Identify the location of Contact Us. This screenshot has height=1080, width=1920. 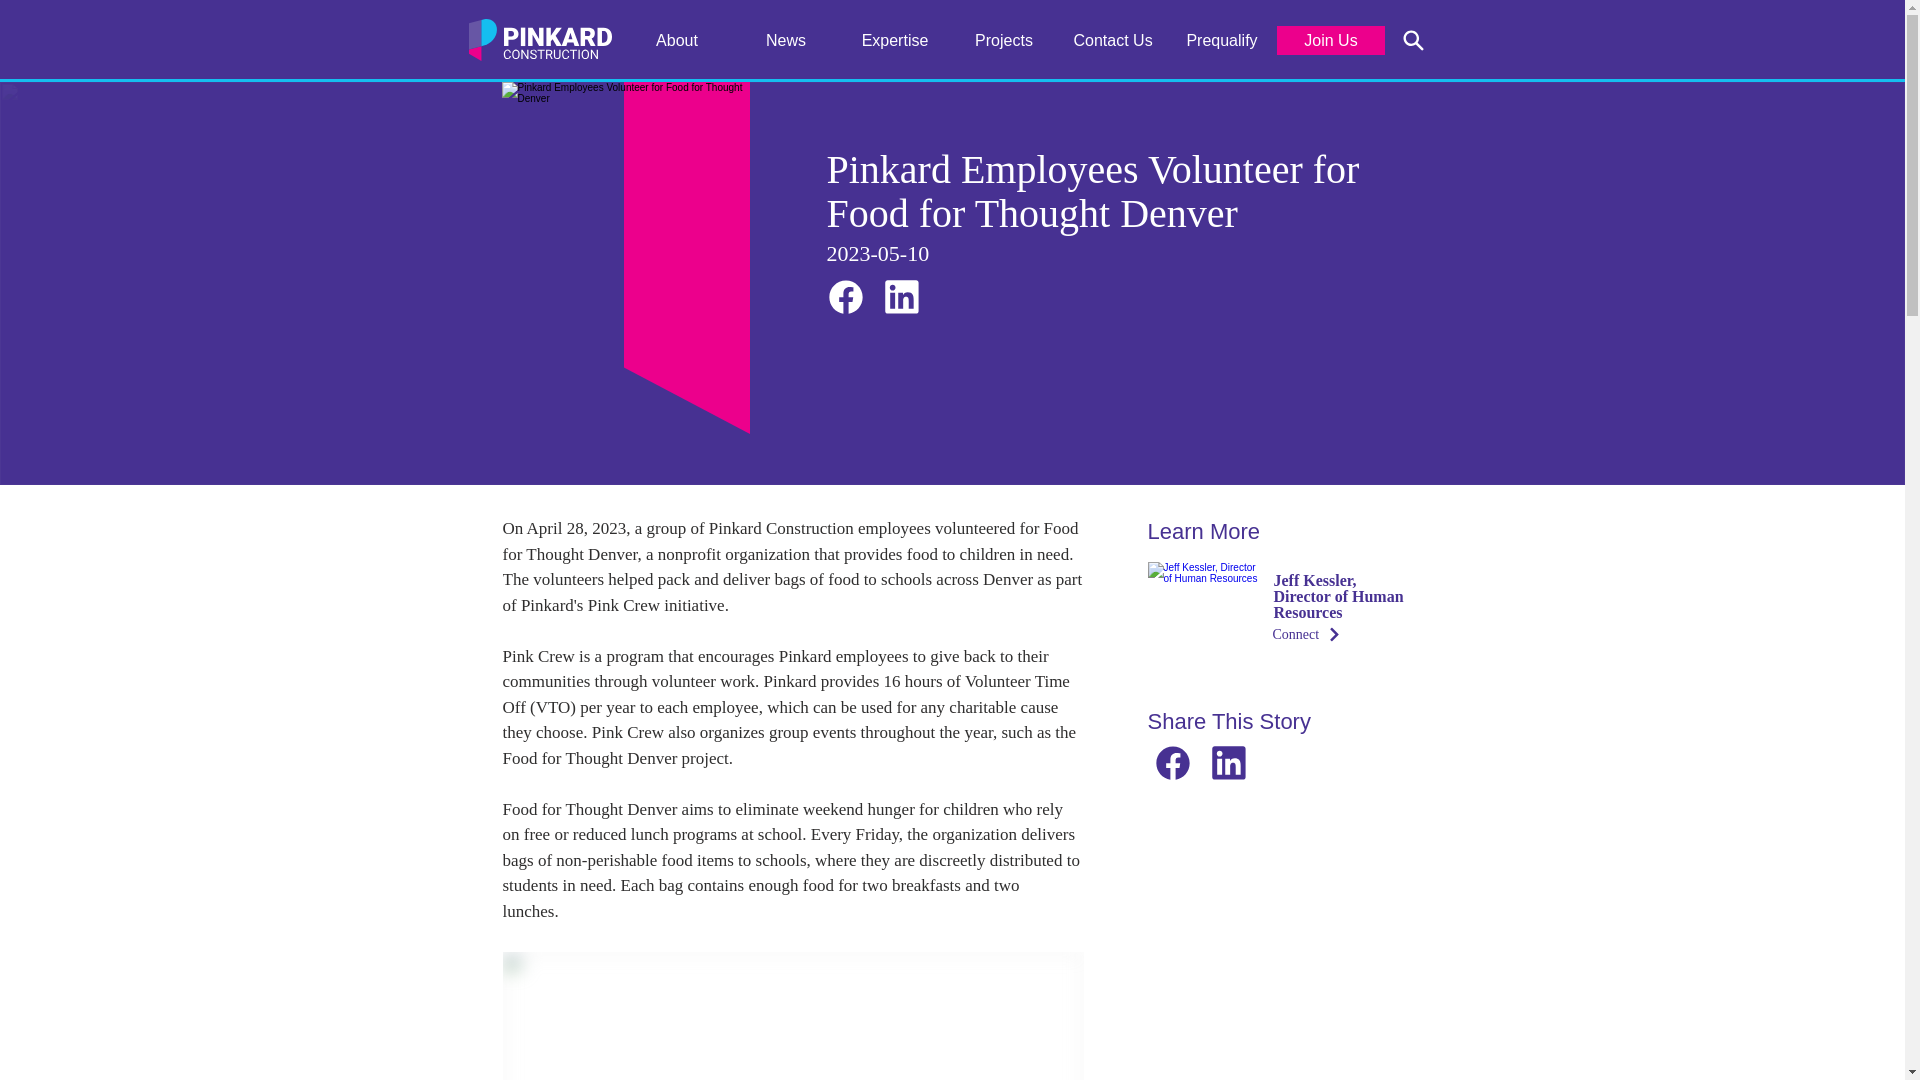
(1112, 40).